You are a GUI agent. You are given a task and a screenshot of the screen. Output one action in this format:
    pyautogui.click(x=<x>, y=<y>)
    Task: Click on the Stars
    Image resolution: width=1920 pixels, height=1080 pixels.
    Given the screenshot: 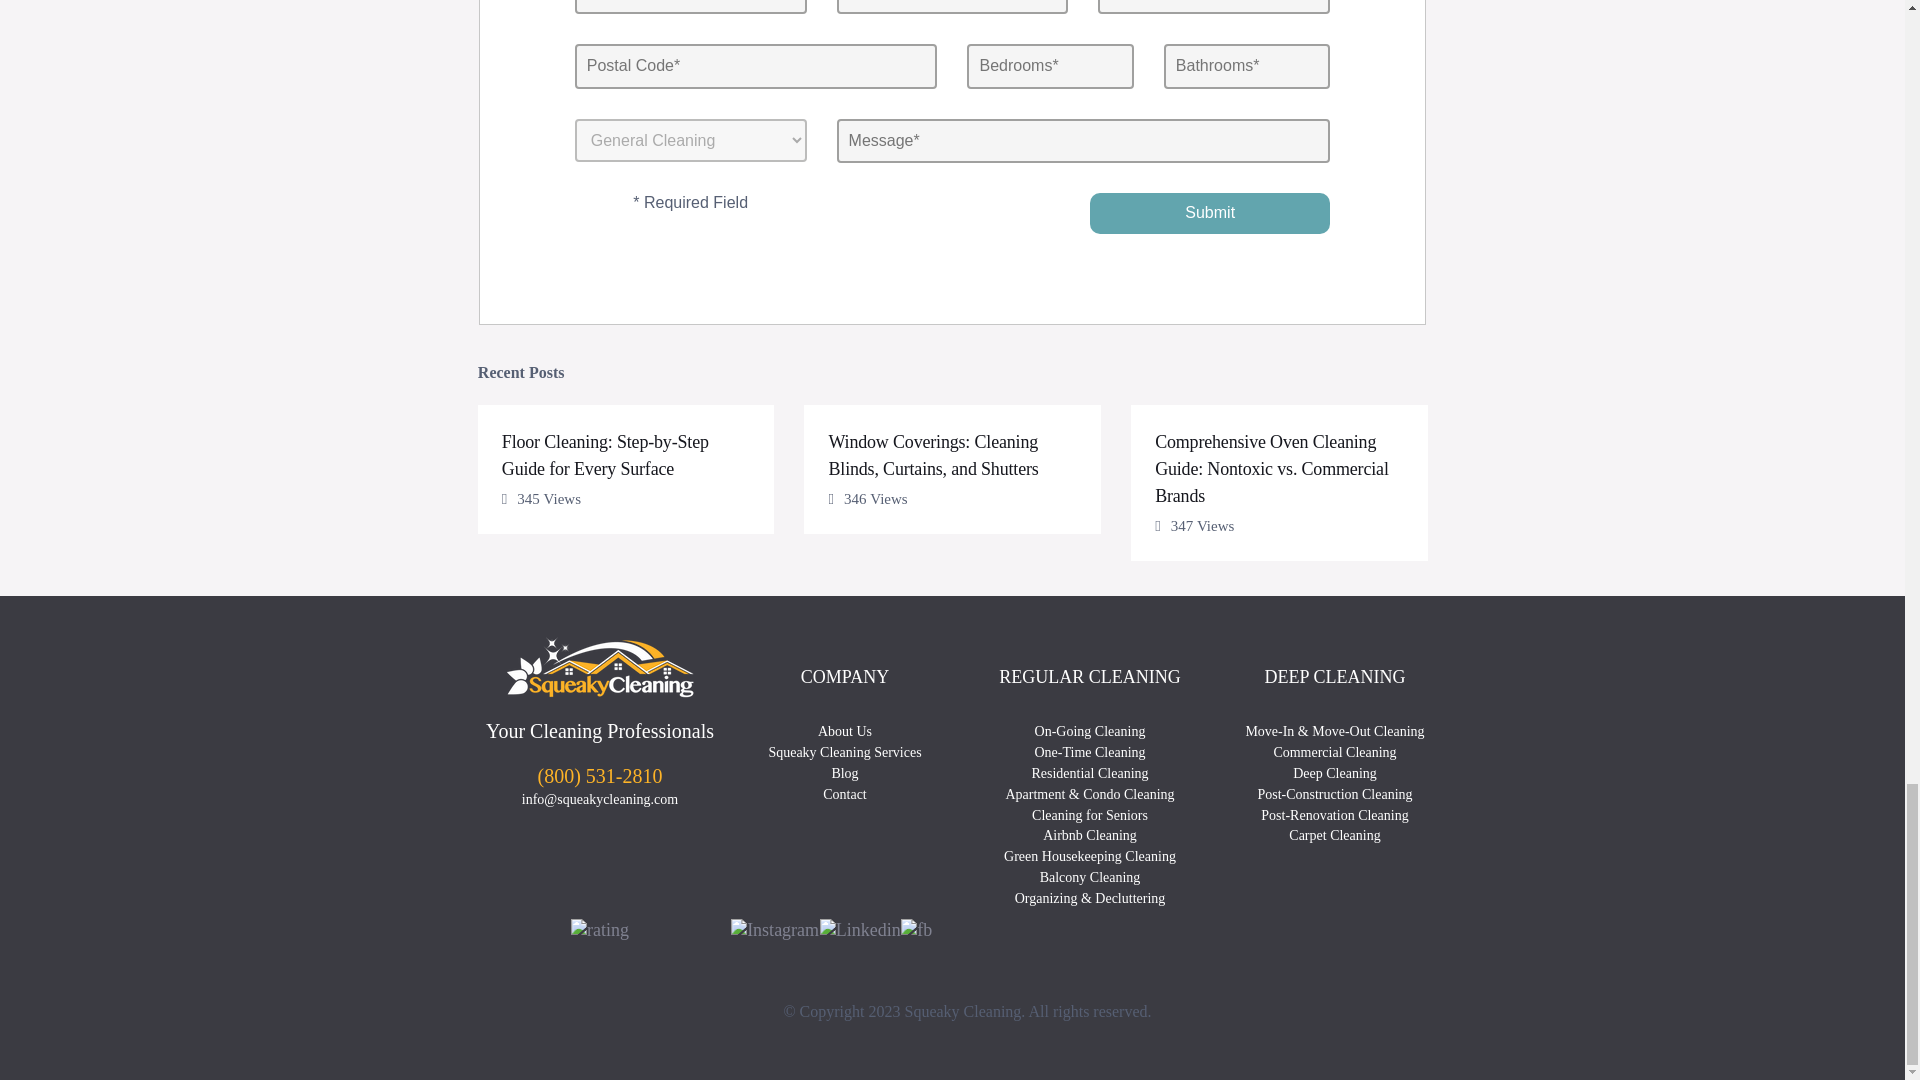 What is the action you would take?
    pyautogui.click(x=600, y=930)
    